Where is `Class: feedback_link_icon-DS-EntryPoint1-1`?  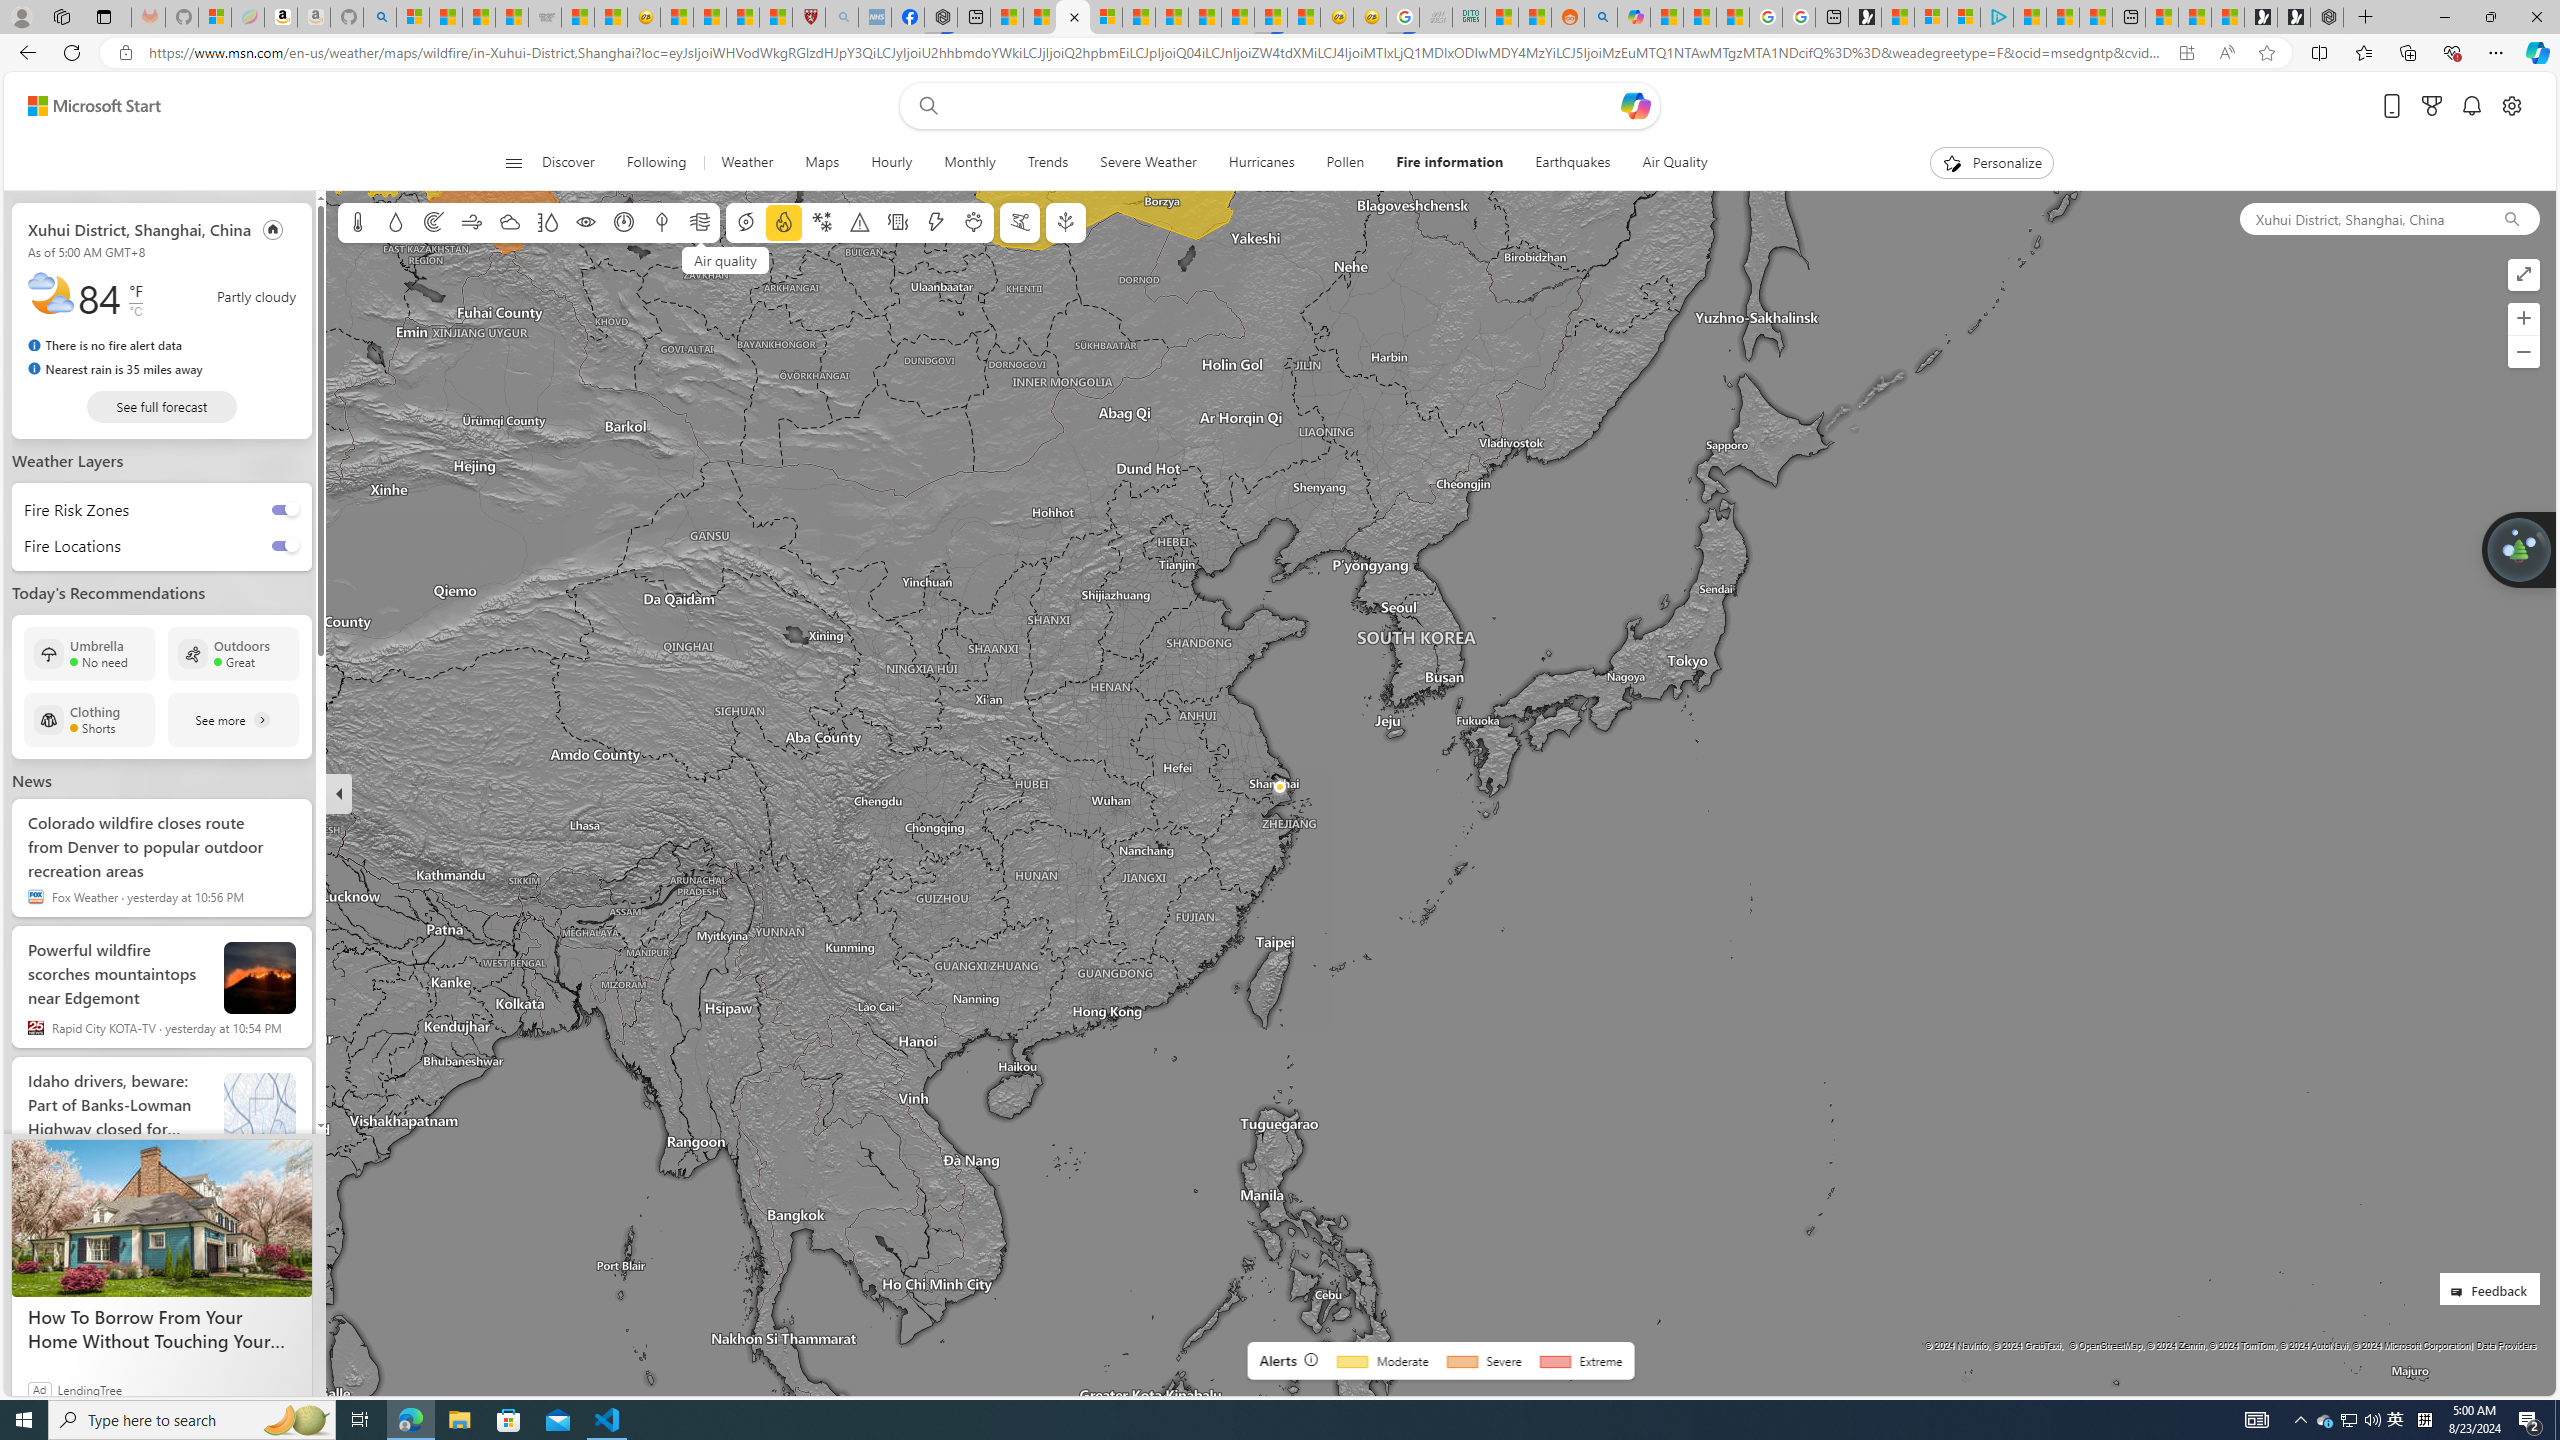 Class: feedback_link_icon-DS-EntryPoint1-1 is located at coordinates (2460, 1292).